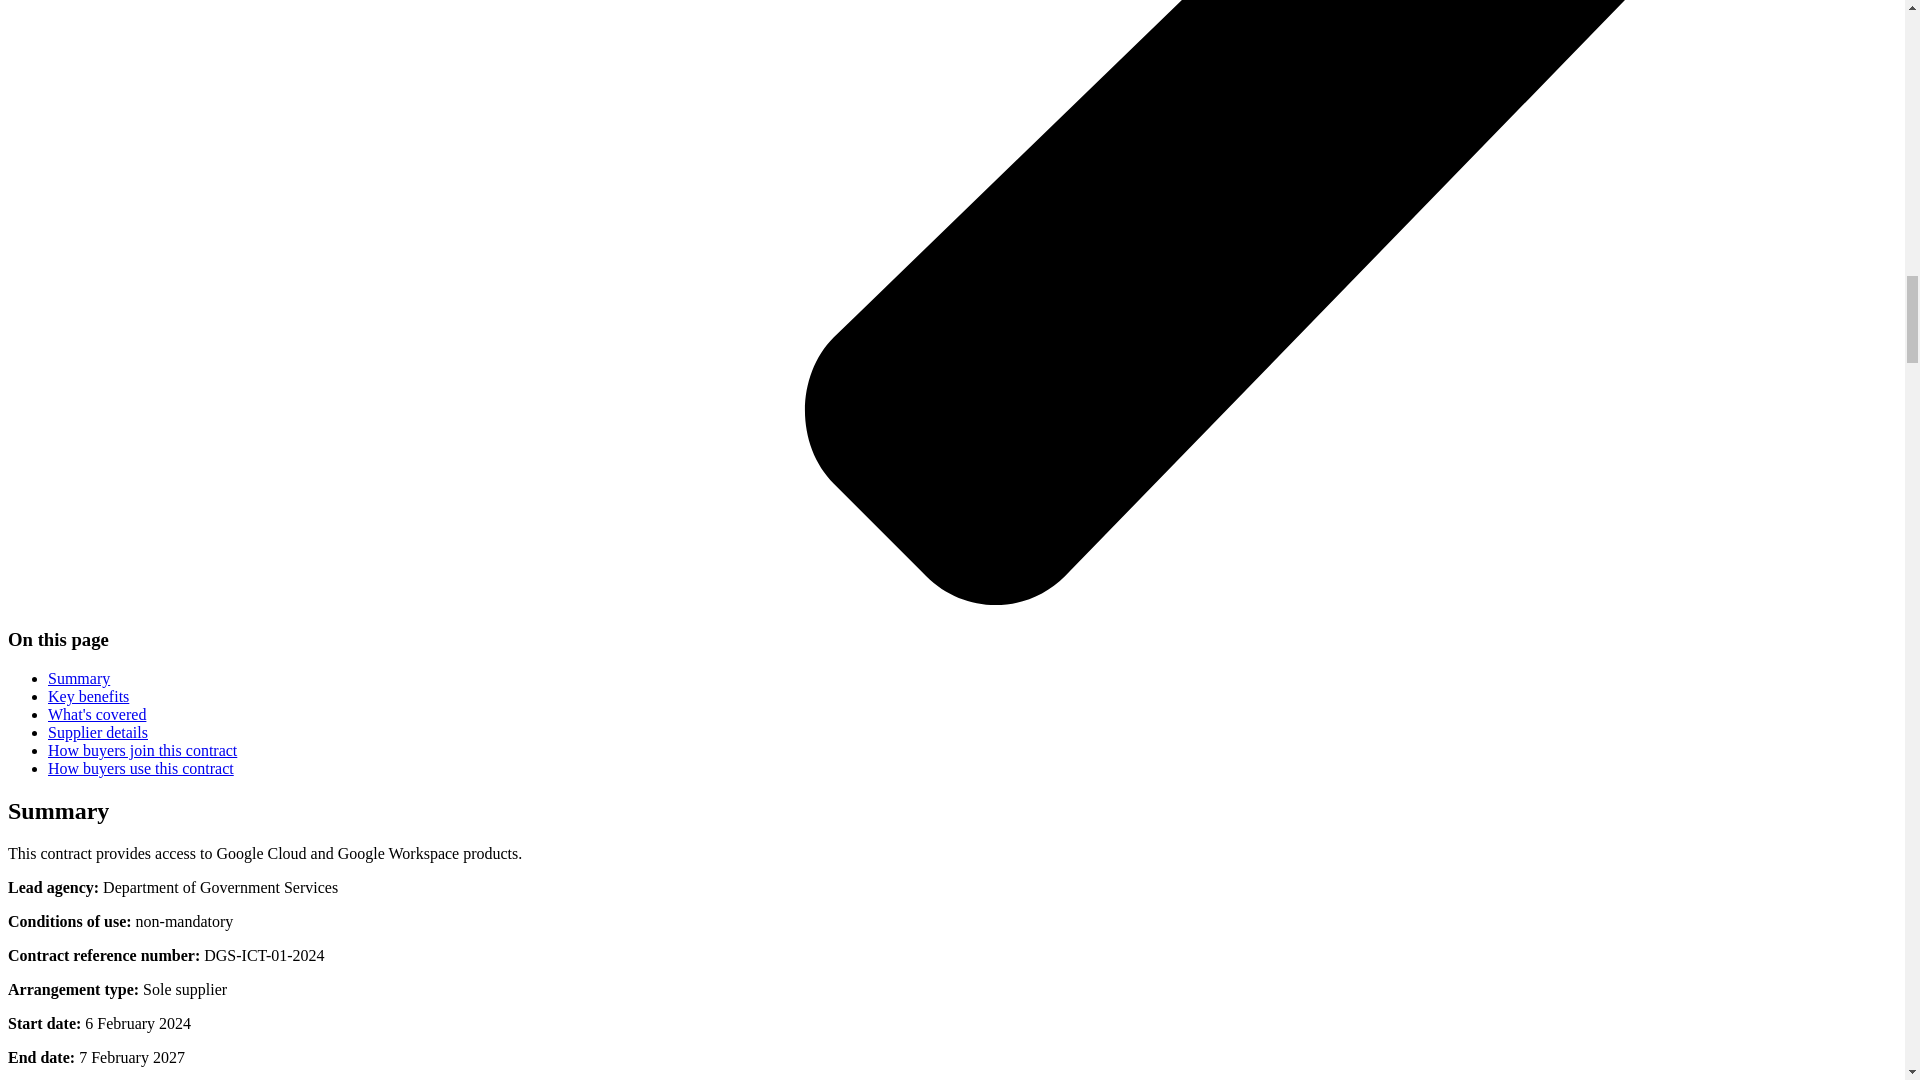 Image resolution: width=1920 pixels, height=1080 pixels. I want to click on Key benefits, so click(88, 696).